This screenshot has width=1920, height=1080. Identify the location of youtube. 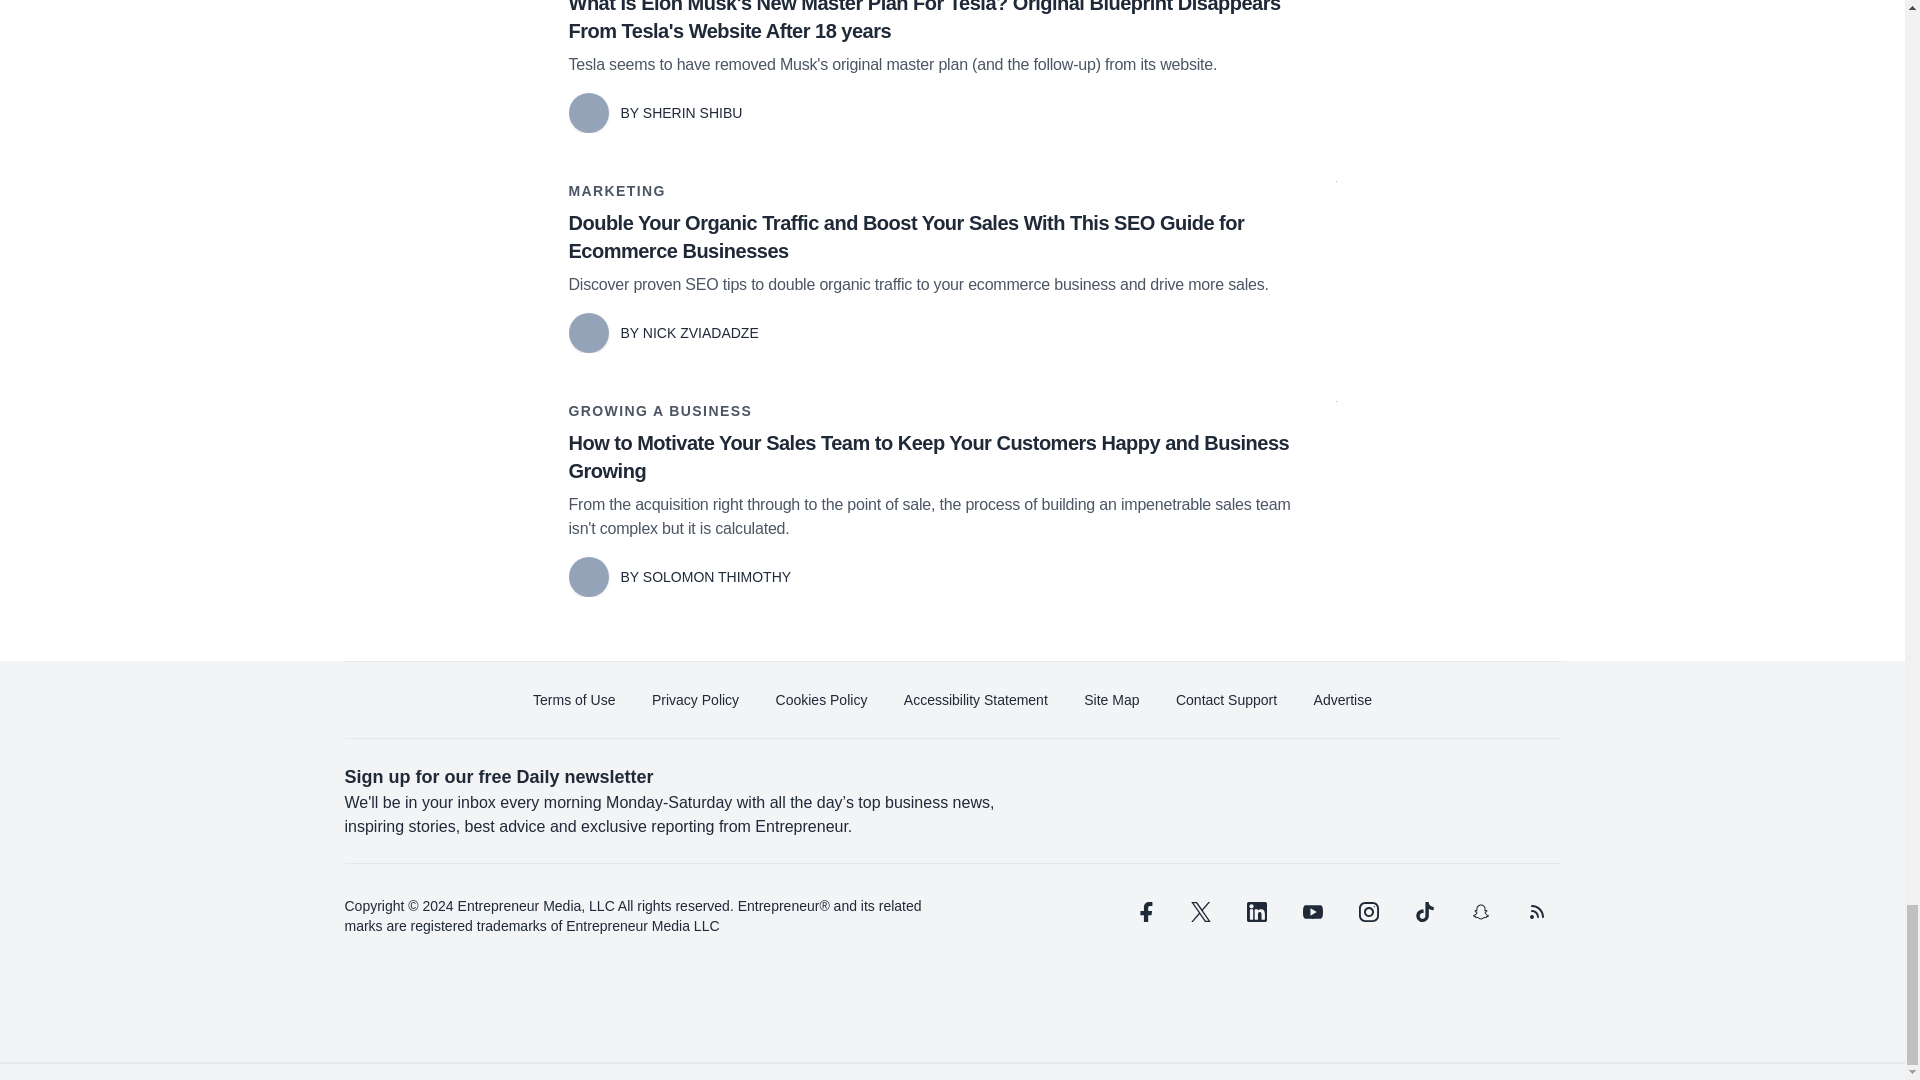
(1312, 912).